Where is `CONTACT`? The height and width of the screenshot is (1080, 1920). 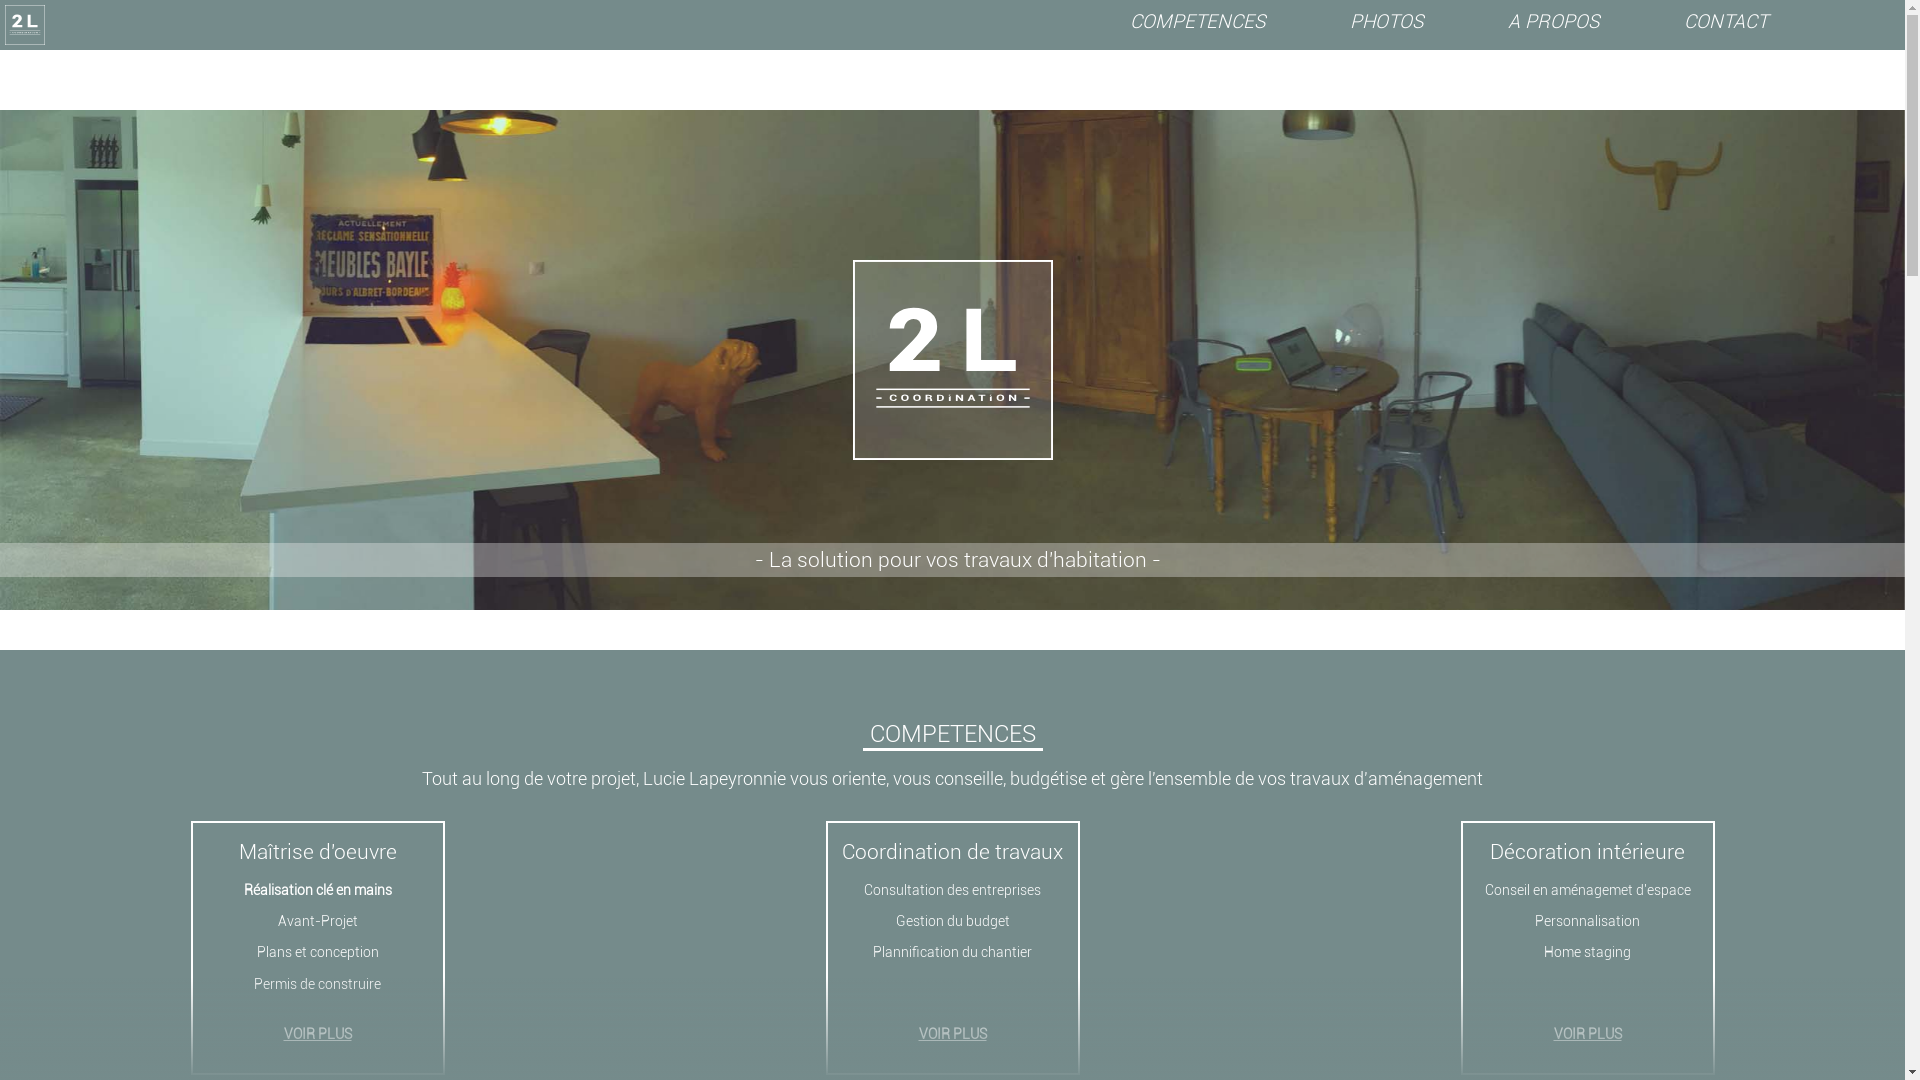 CONTACT is located at coordinates (1726, 22).